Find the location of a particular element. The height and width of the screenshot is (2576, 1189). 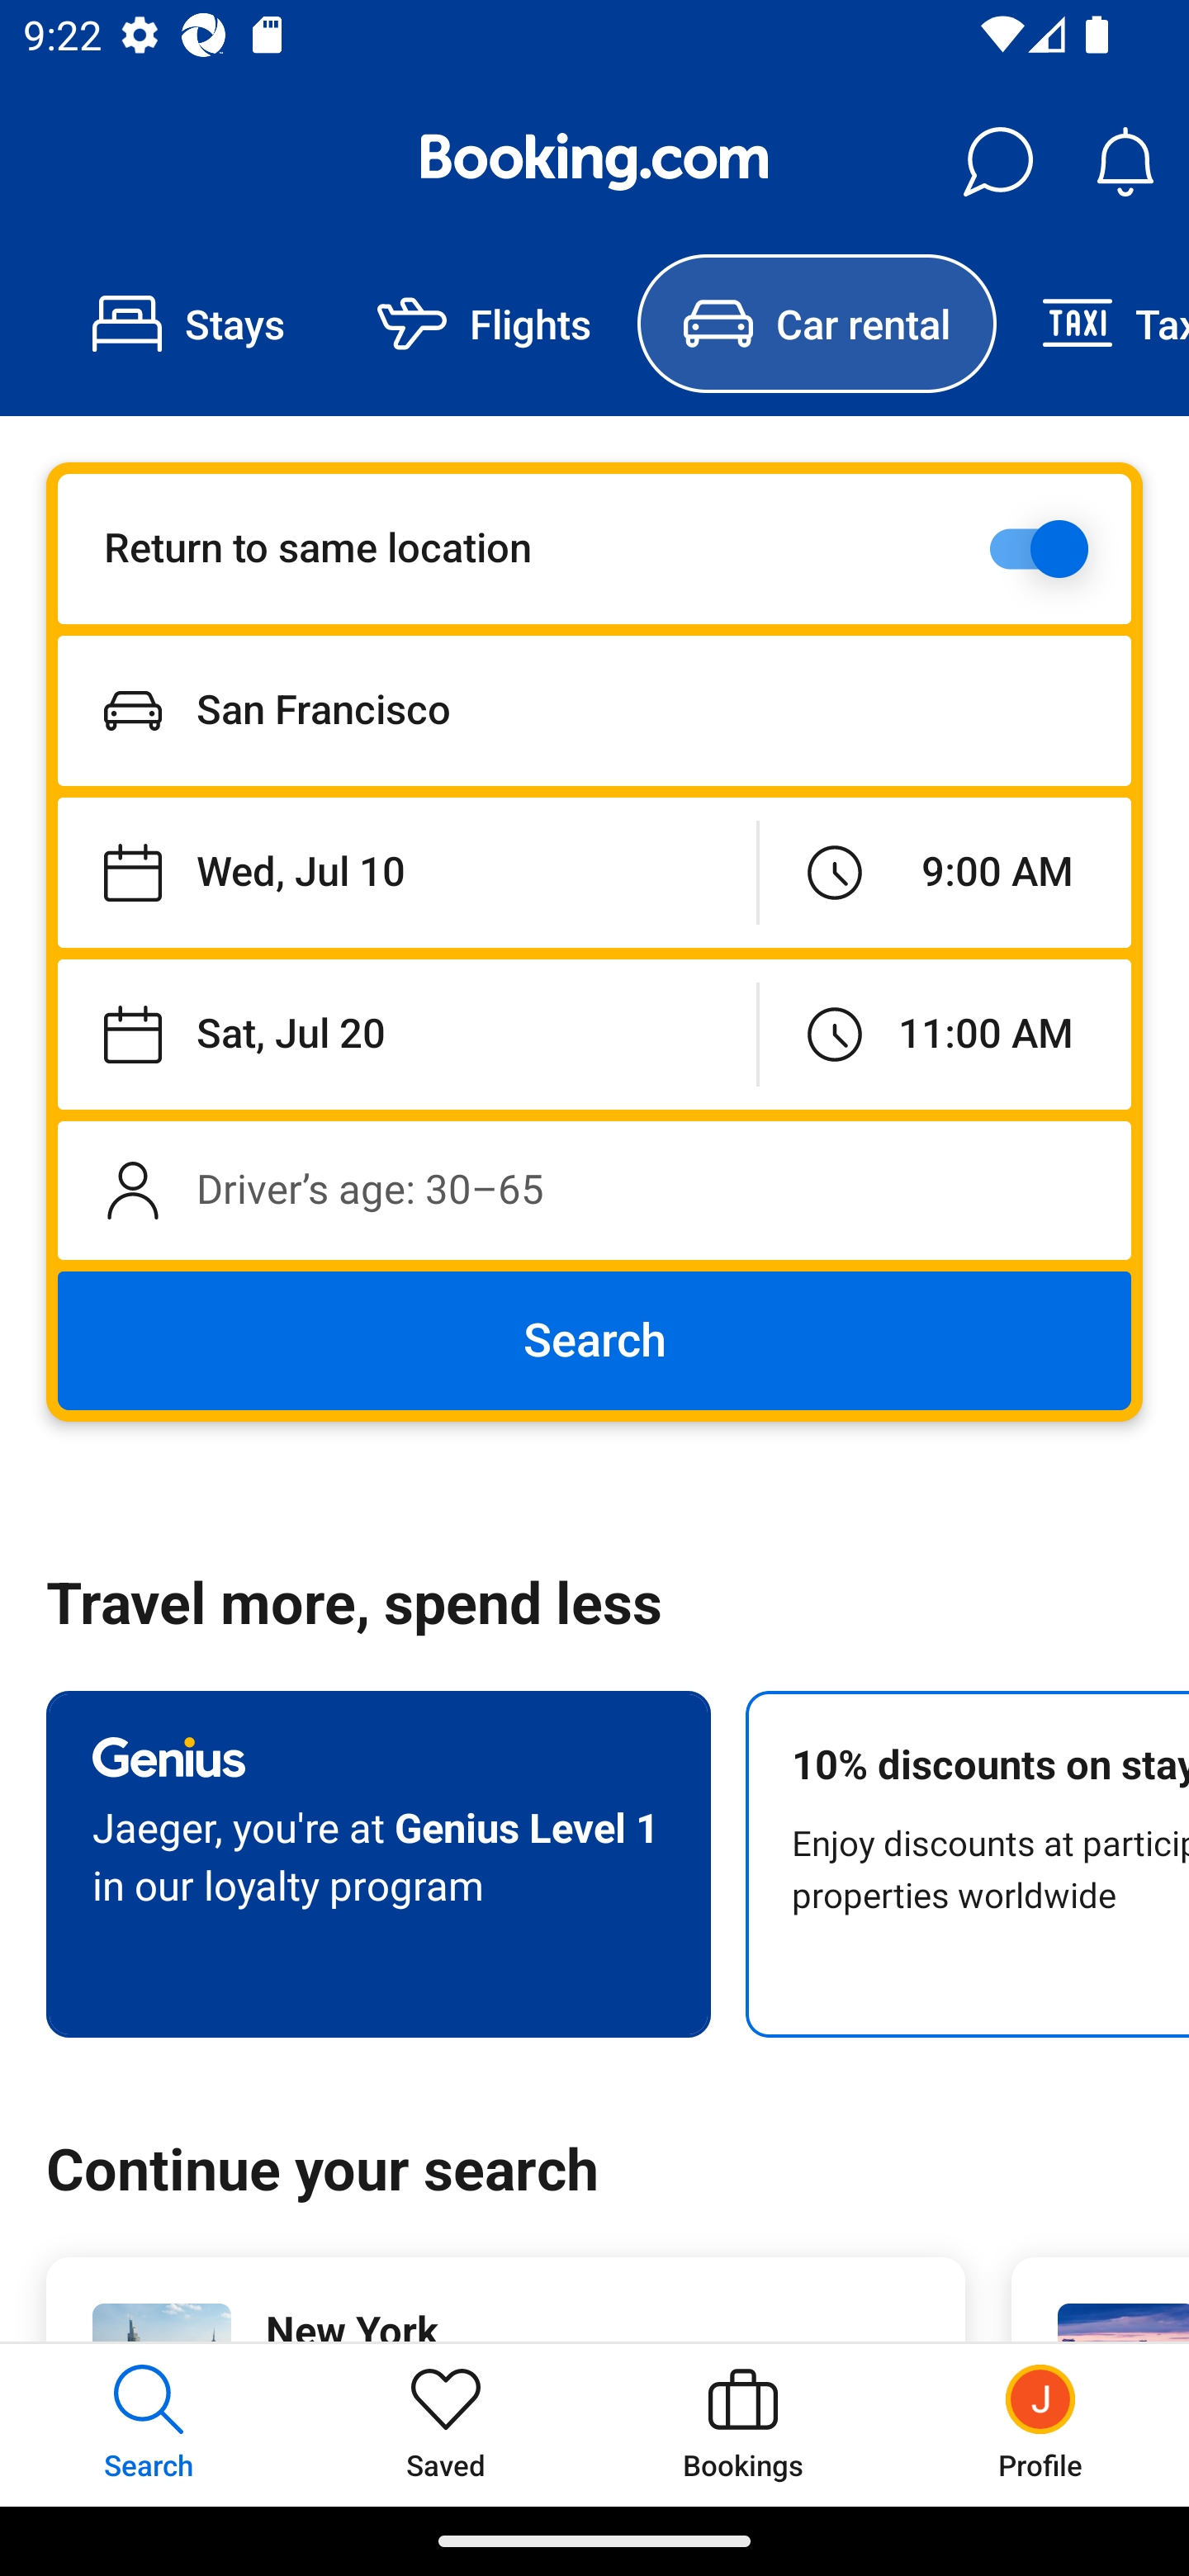

Search is located at coordinates (594, 1341).